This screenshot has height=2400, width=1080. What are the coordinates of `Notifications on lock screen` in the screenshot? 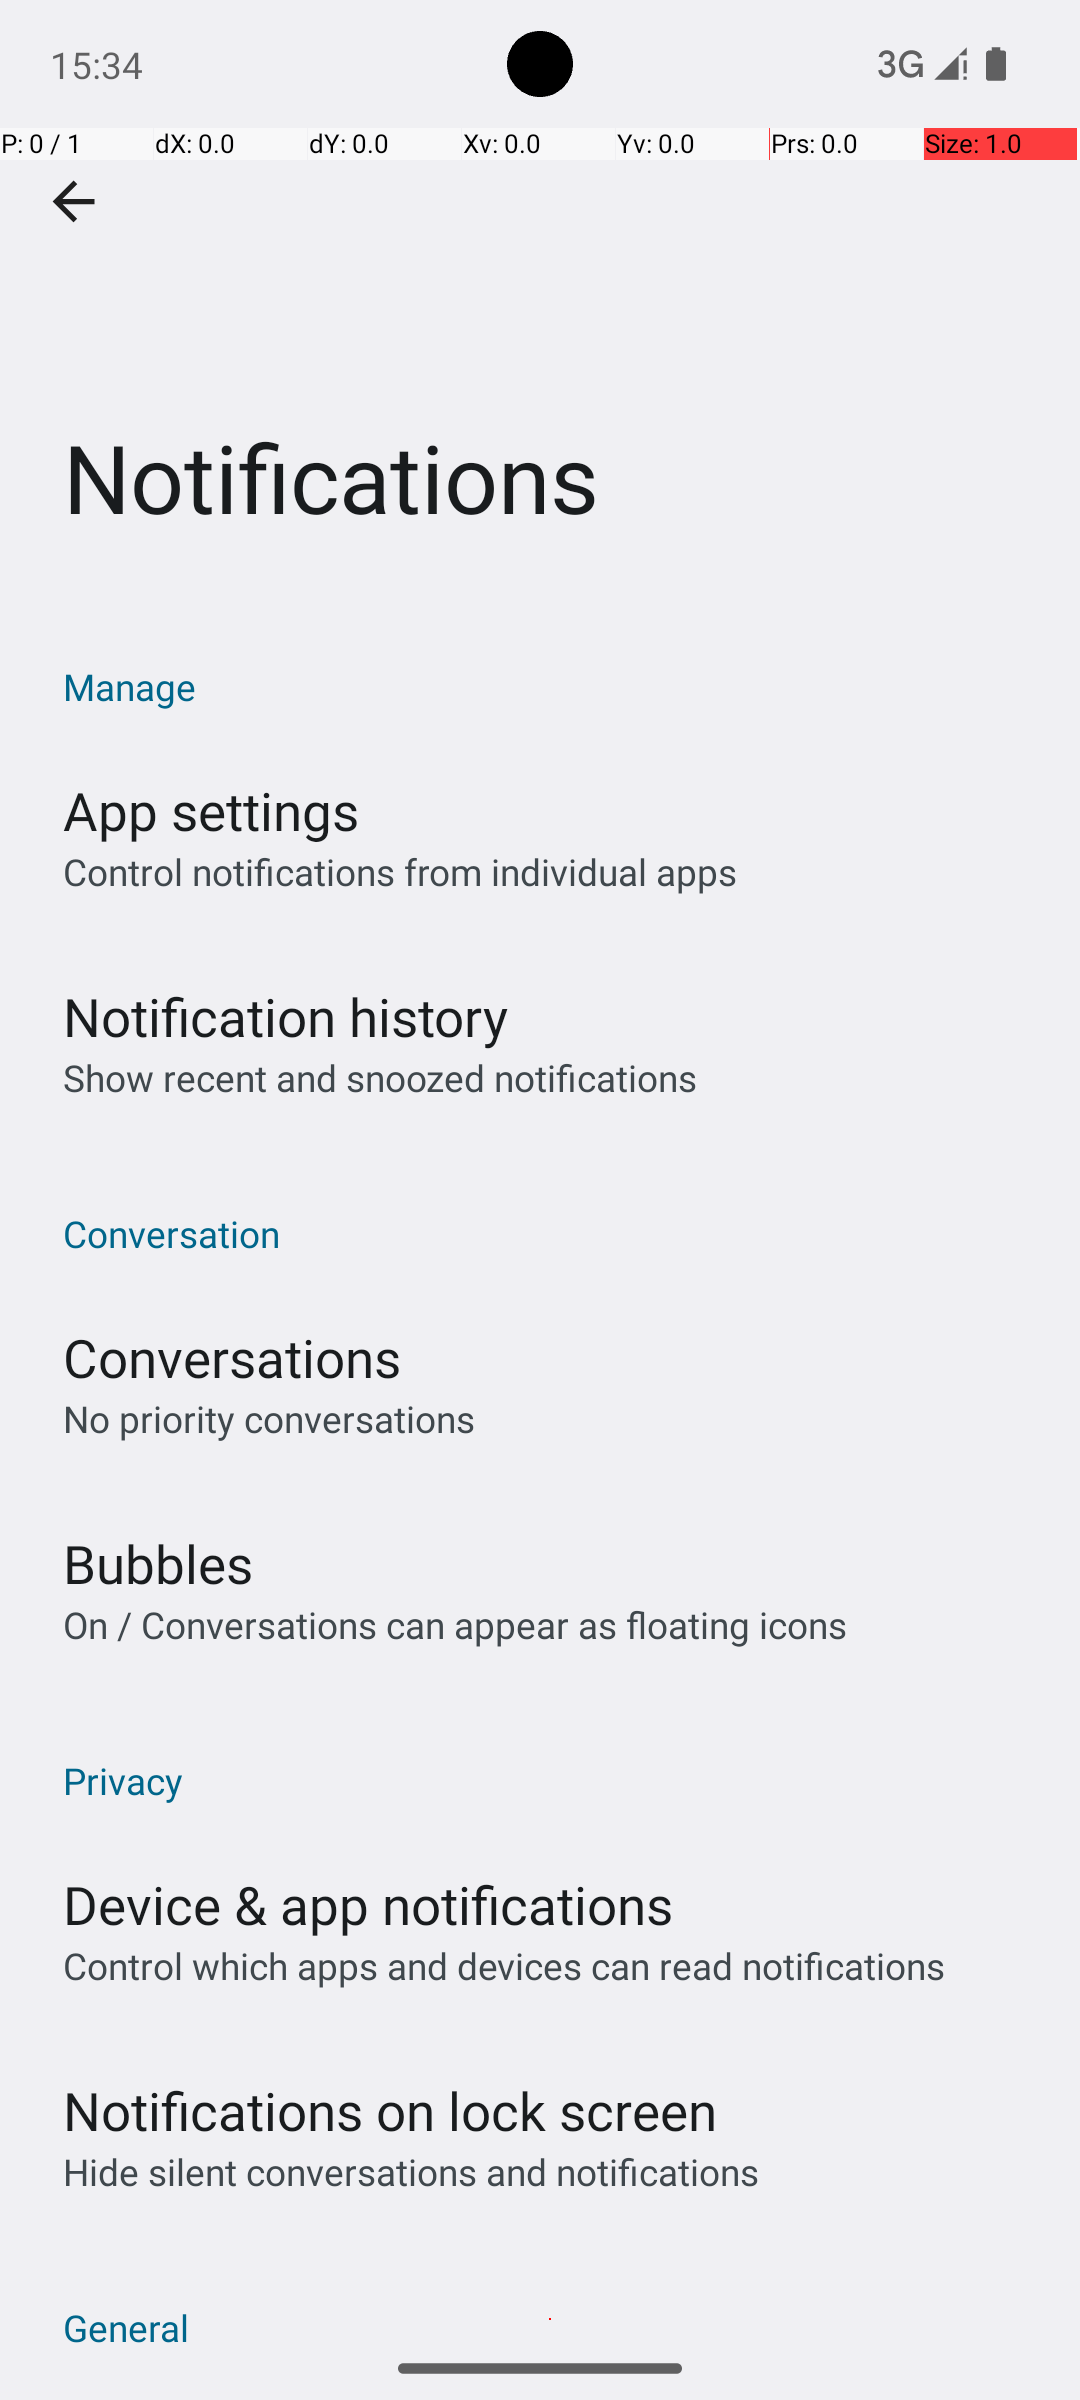 It's located at (390, 2110).